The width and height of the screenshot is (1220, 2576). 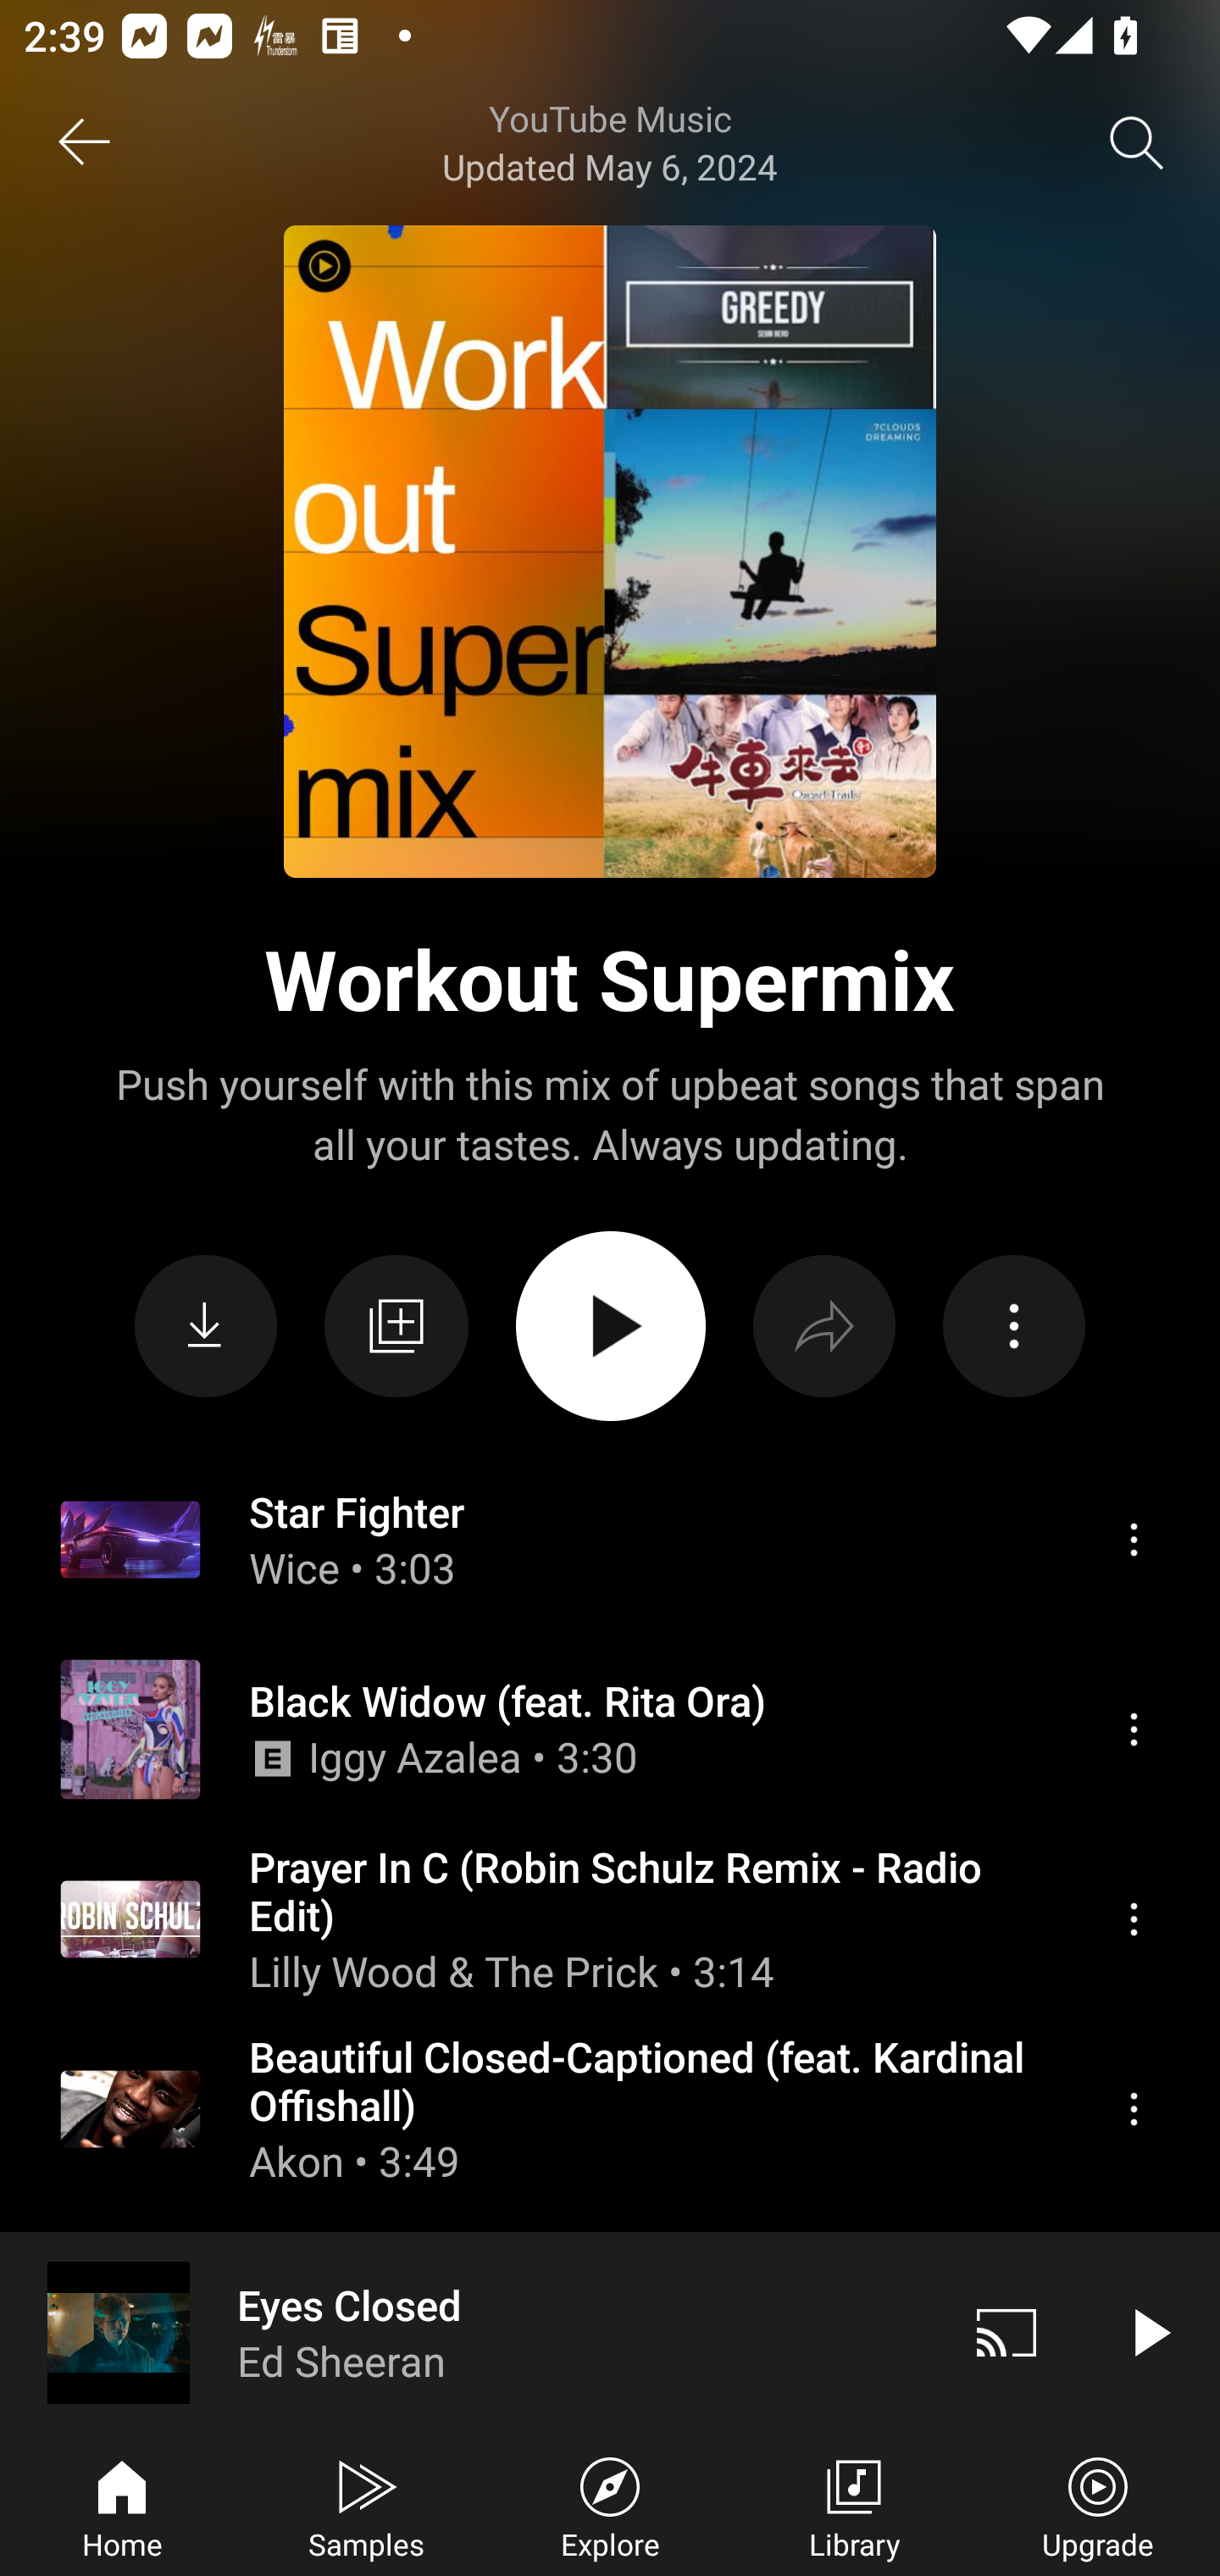 I want to click on Back, so click(x=83, y=142).